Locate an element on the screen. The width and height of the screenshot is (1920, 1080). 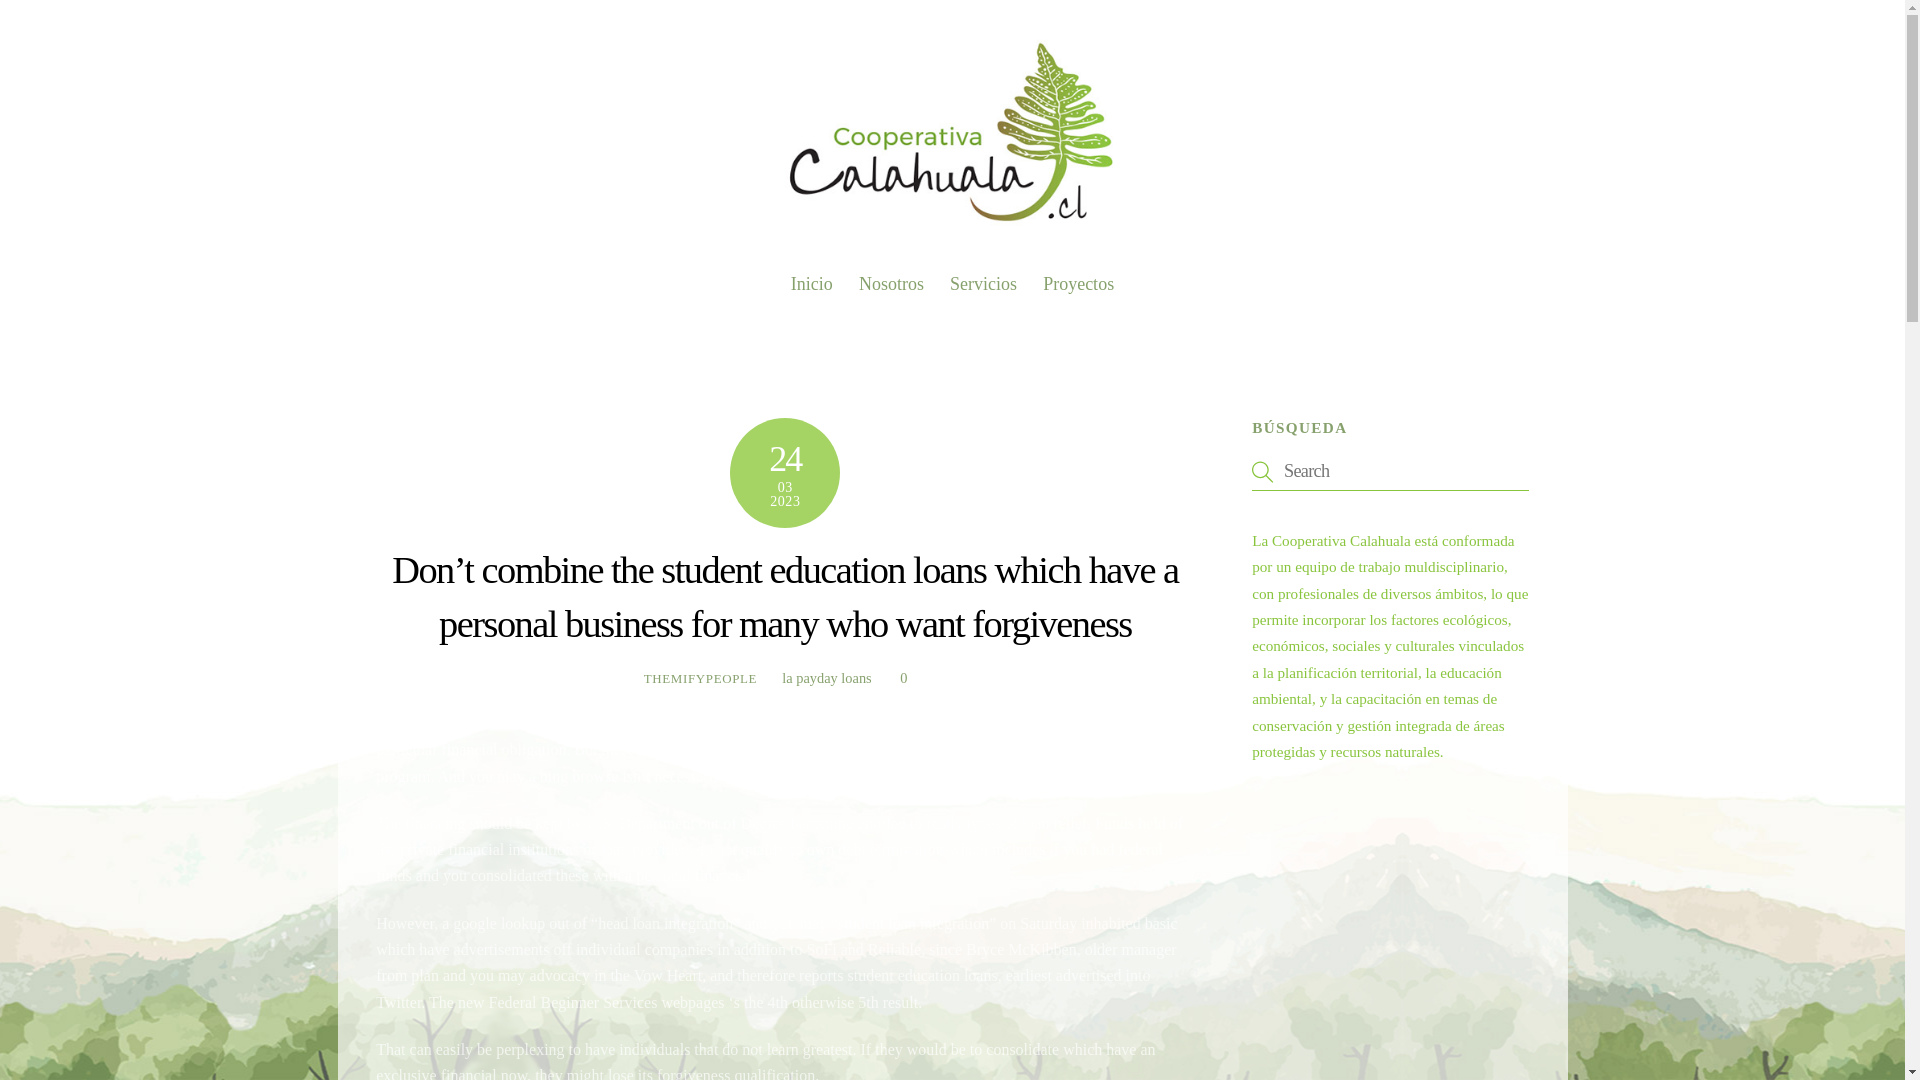
Nosotros is located at coordinates (892, 284).